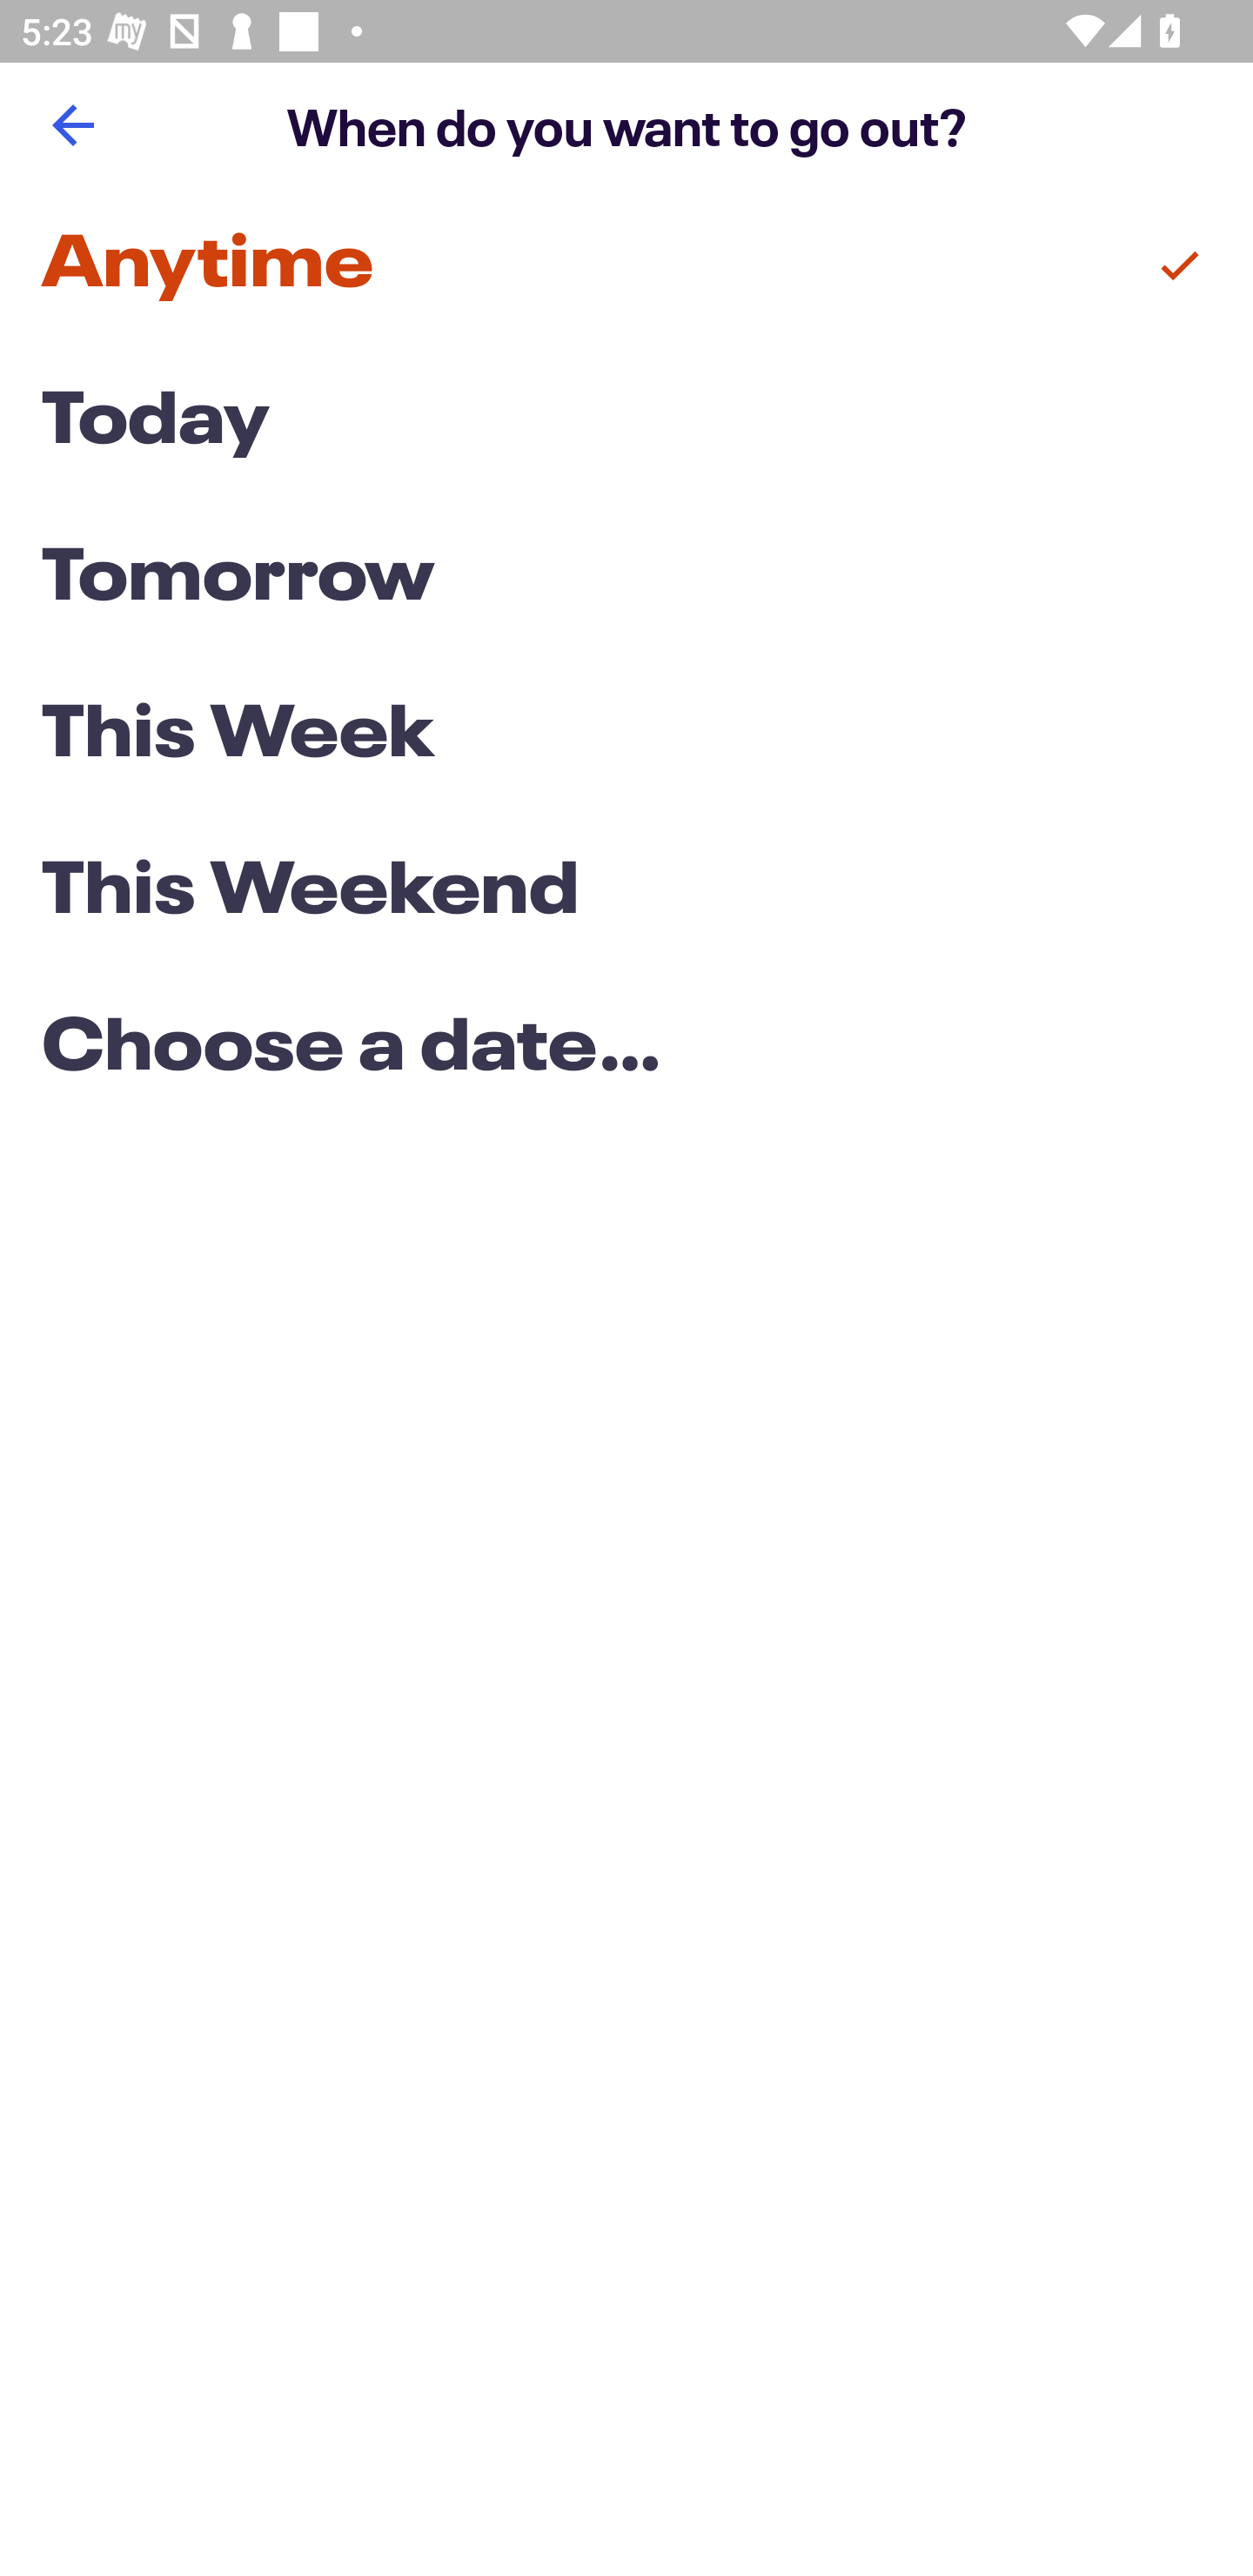 The width and height of the screenshot is (1253, 2576). What do you see at coordinates (626, 580) in the screenshot?
I see `Tomorrow` at bounding box center [626, 580].